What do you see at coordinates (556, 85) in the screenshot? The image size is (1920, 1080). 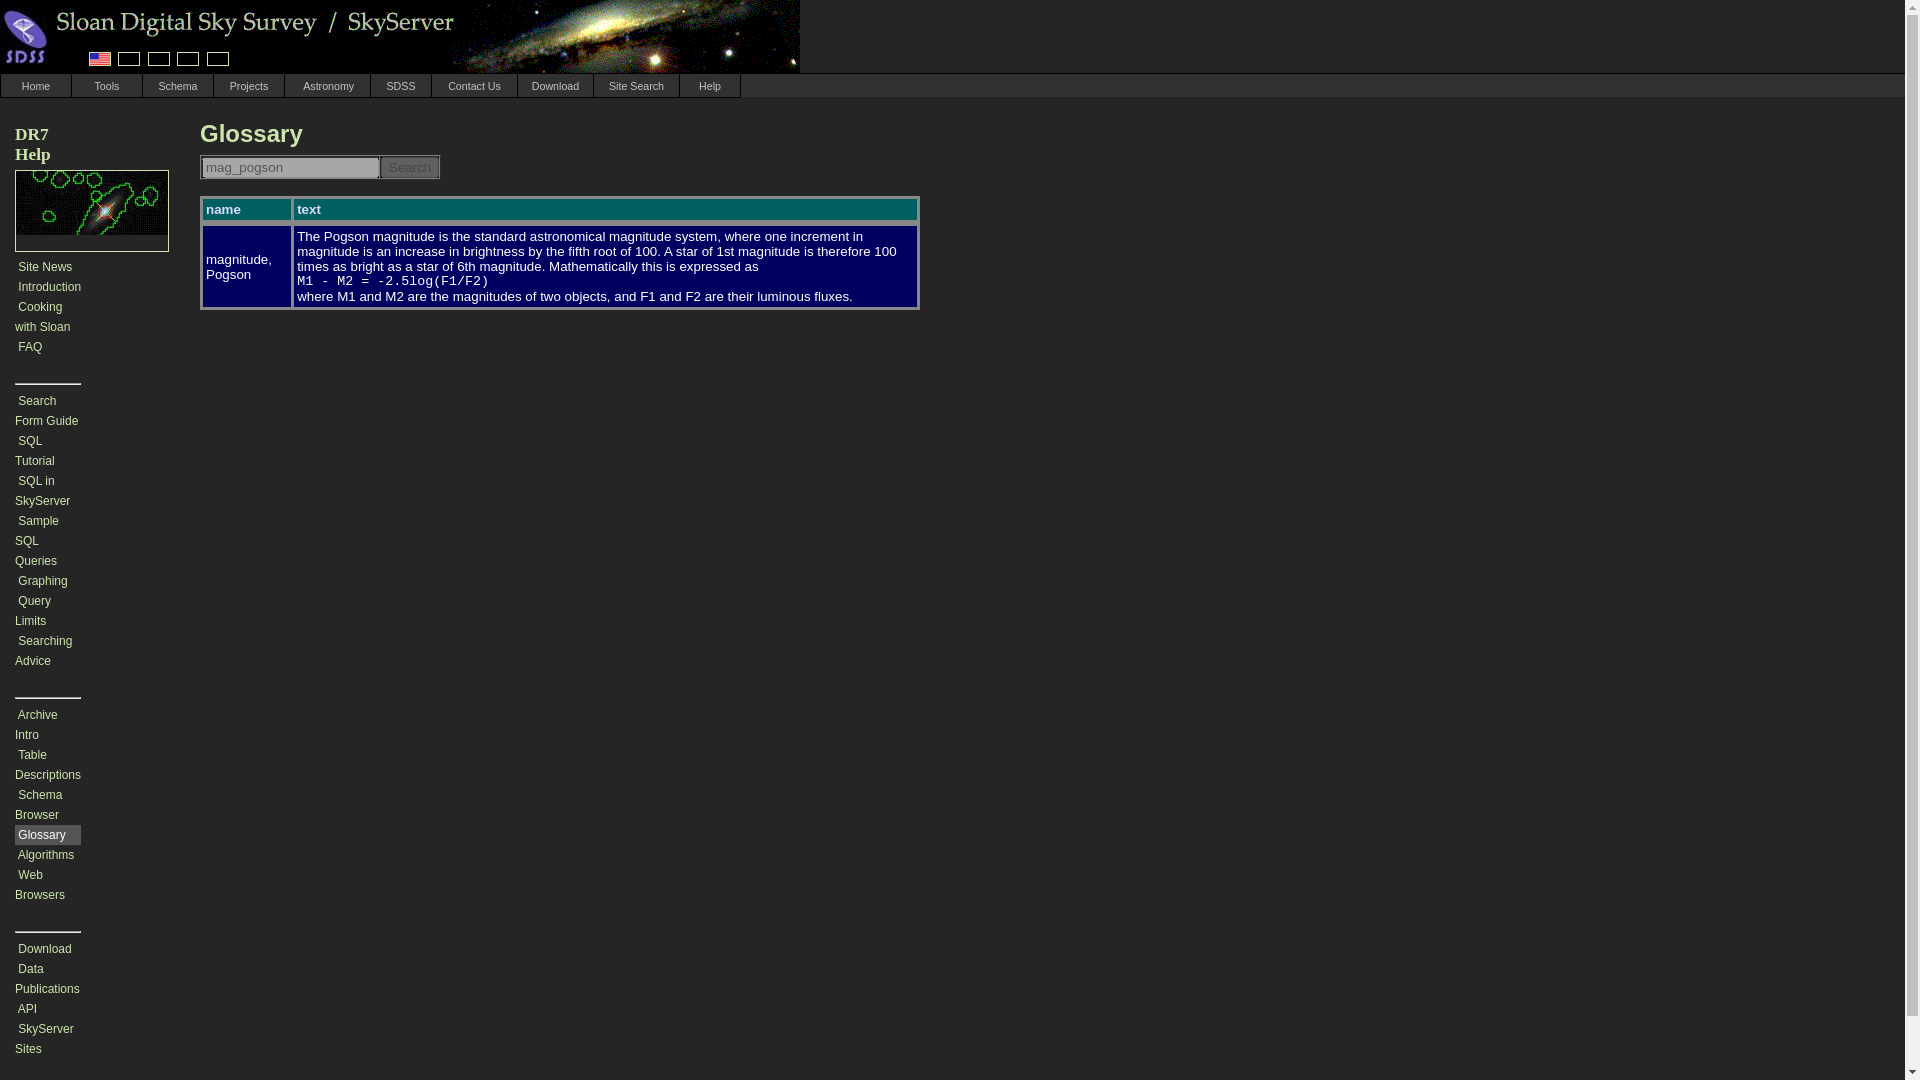 I see `  Download  ` at bounding box center [556, 85].